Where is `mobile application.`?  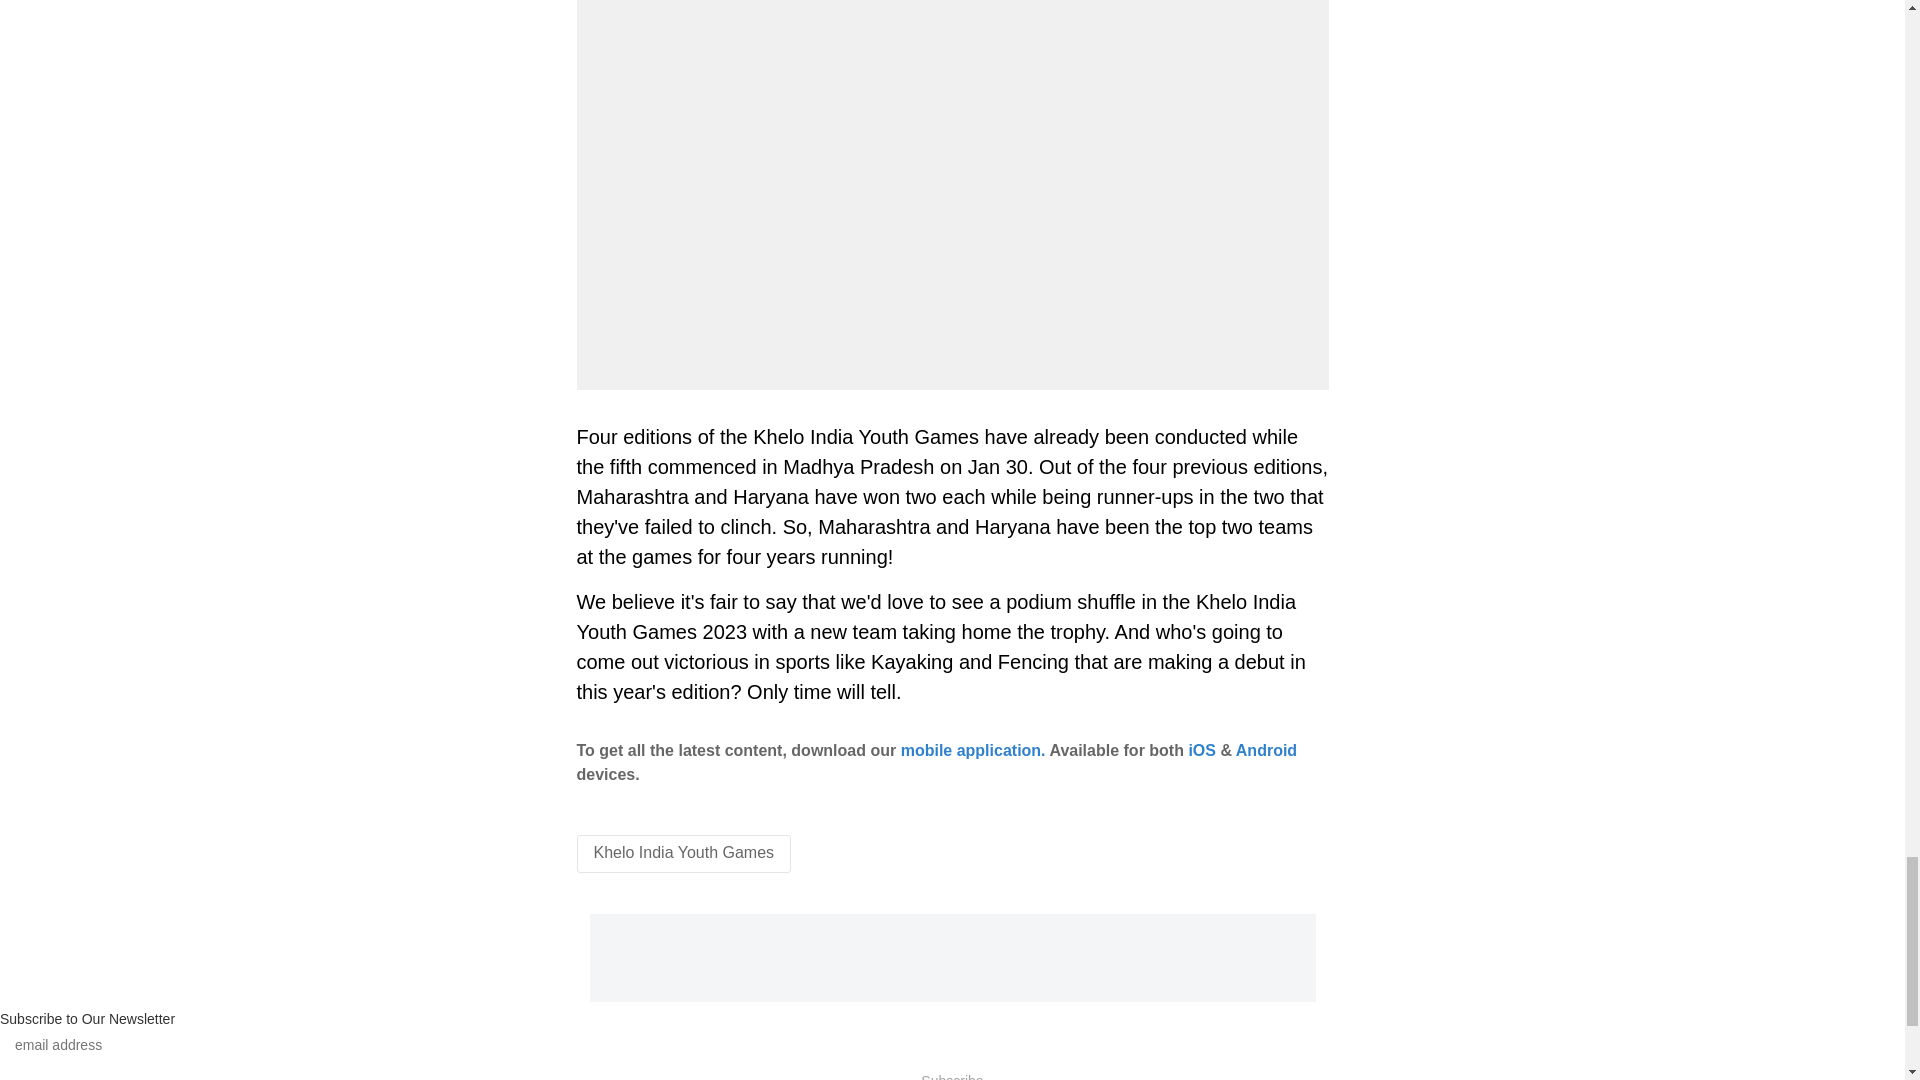
mobile application. is located at coordinates (973, 750).